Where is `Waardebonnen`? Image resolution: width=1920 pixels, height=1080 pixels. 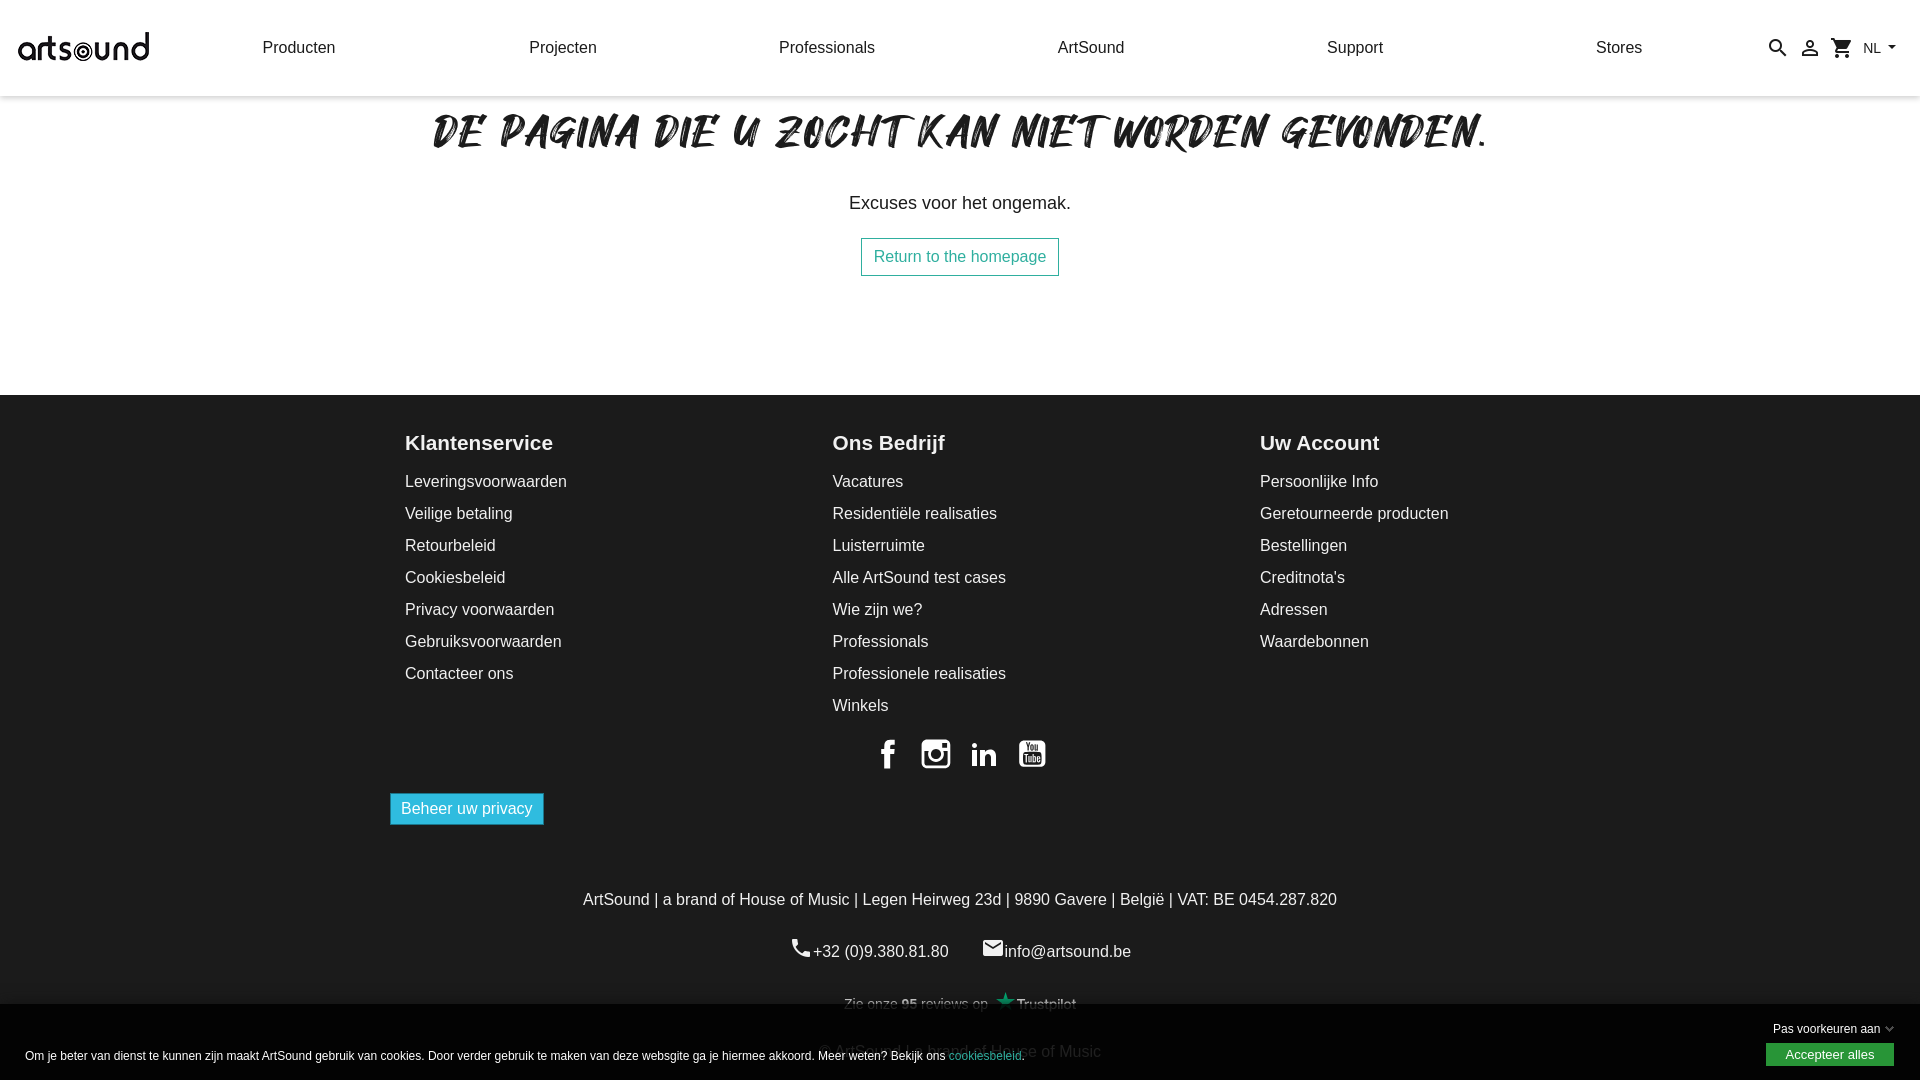
Waardebonnen is located at coordinates (1314, 642).